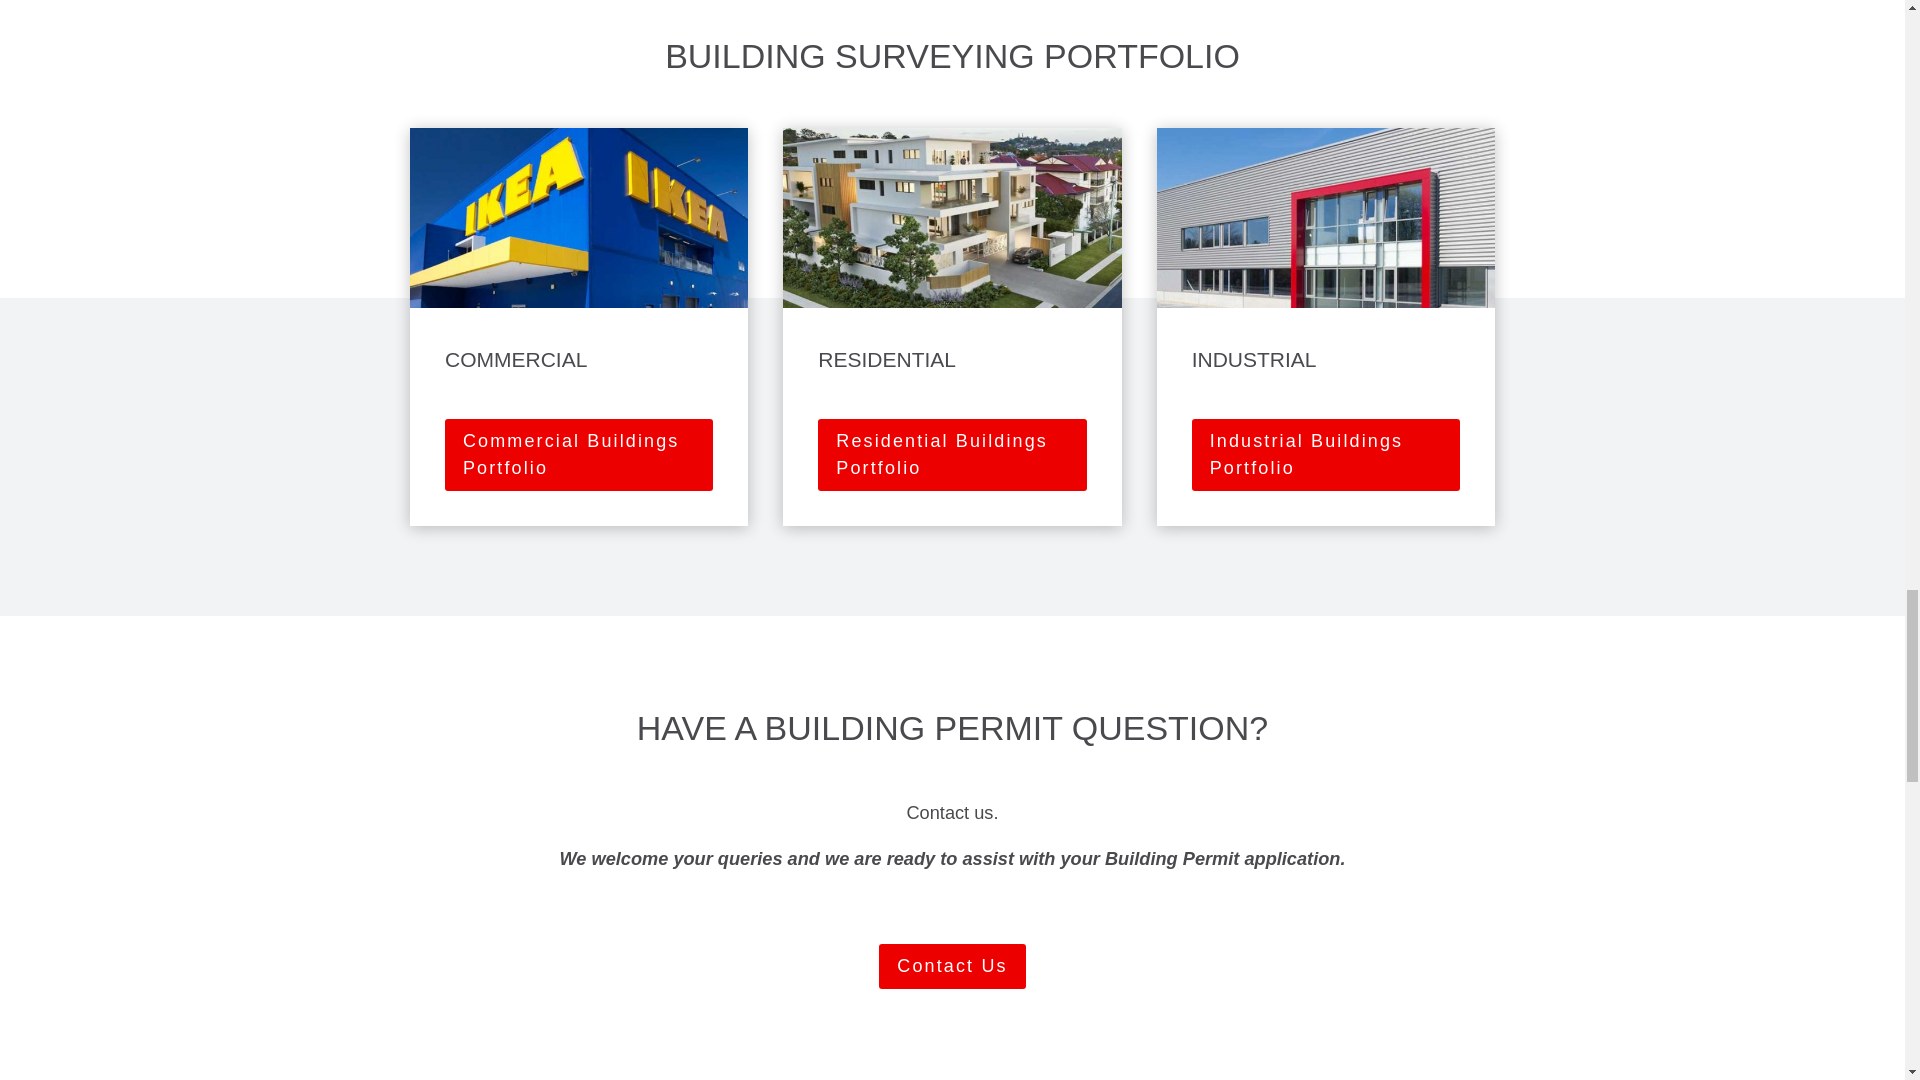 The width and height of the screenshot is (1920, 1080). Describe the element at coordinates (952, 455) in the screenshot. I see `Residential Buildings Portfolio` at that location.